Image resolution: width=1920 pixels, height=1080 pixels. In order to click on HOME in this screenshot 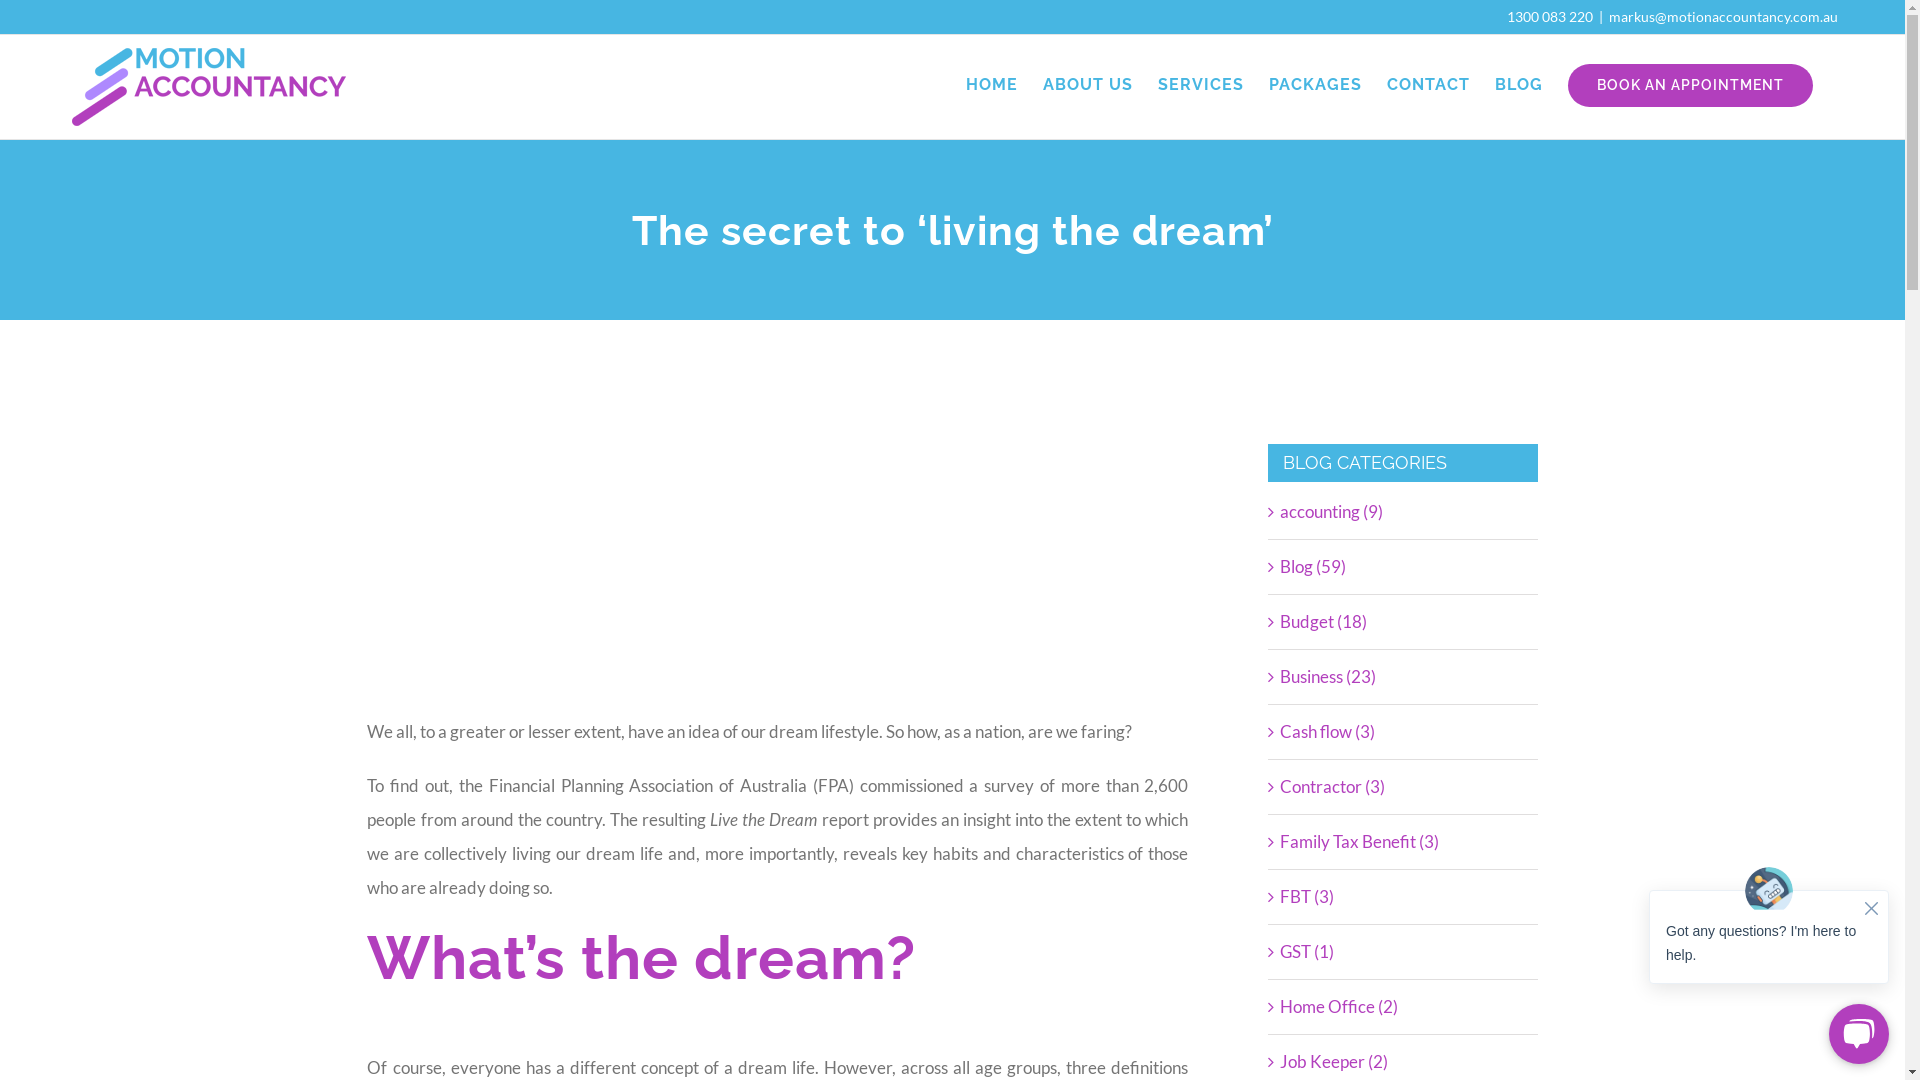, I will do `click(992, 85)`.